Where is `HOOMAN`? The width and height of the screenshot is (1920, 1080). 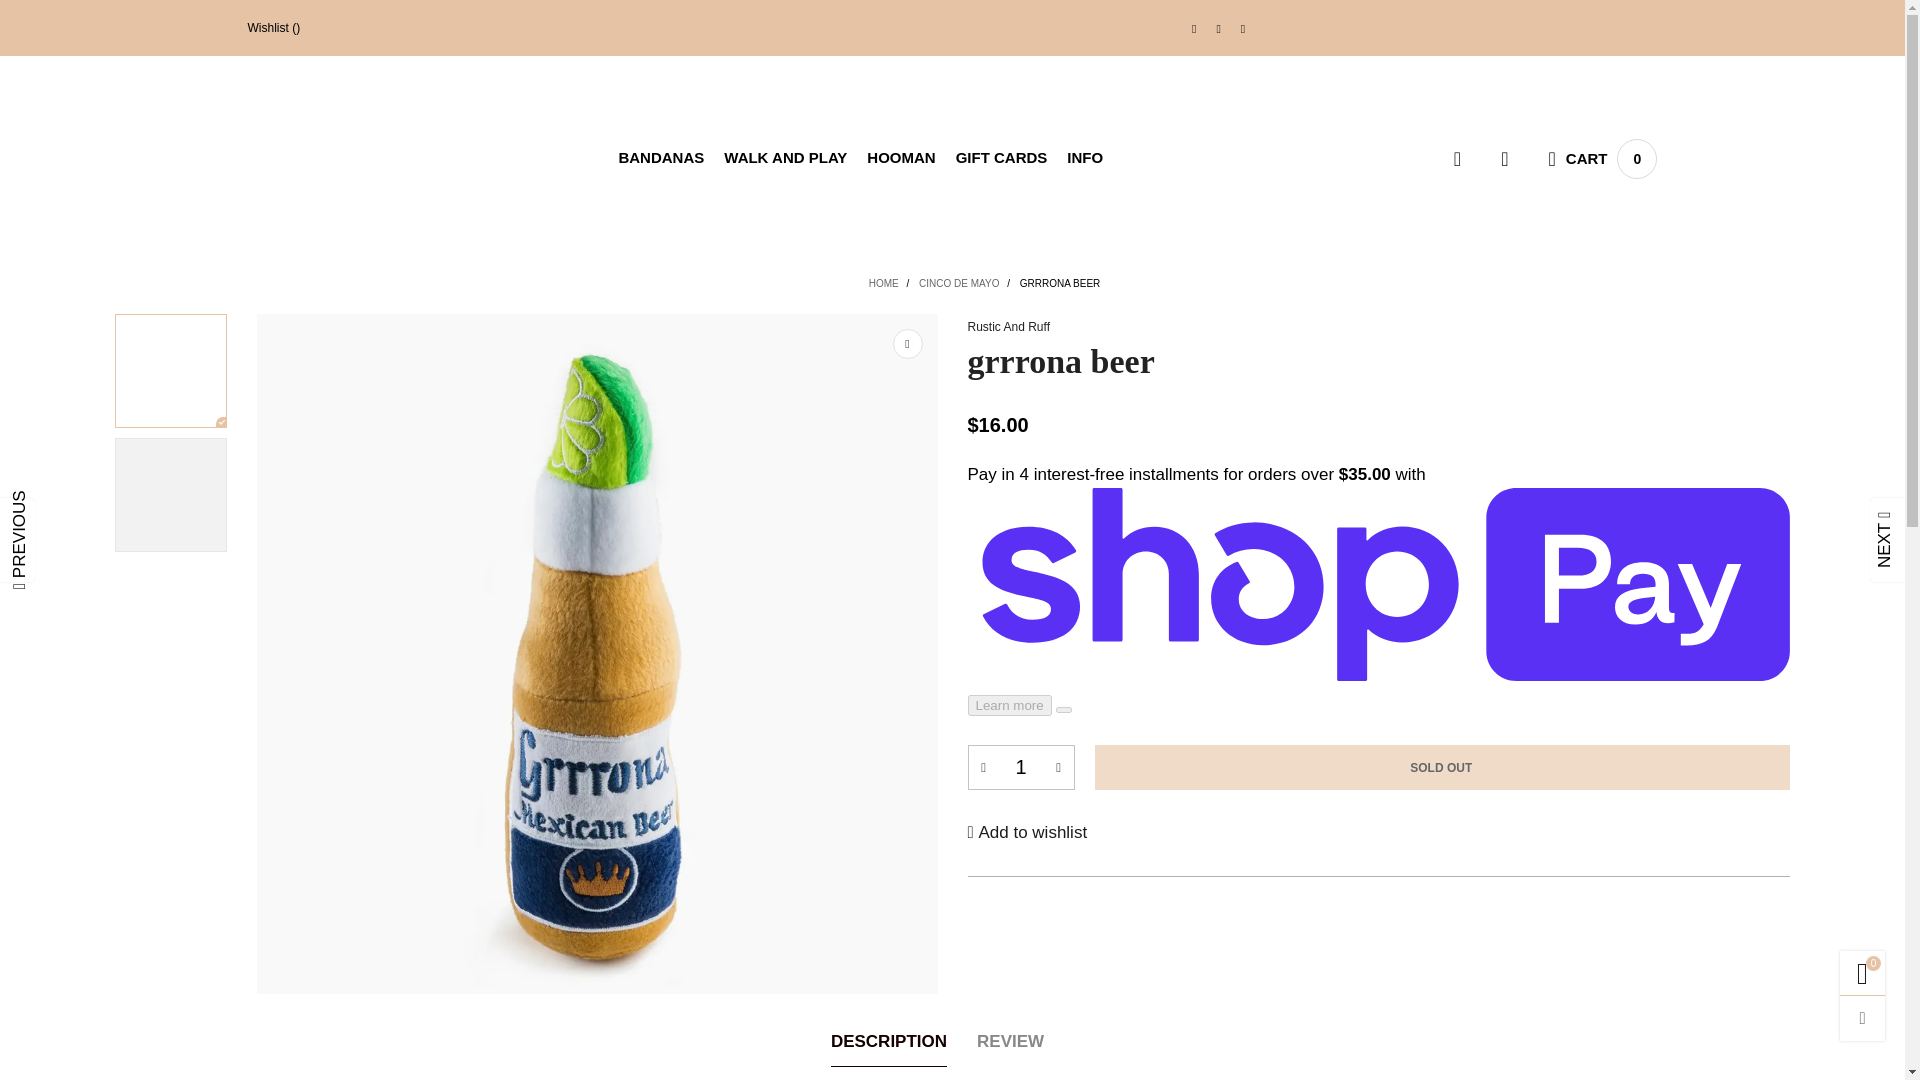 HOOMAN is located at coordinates (1194, 28).